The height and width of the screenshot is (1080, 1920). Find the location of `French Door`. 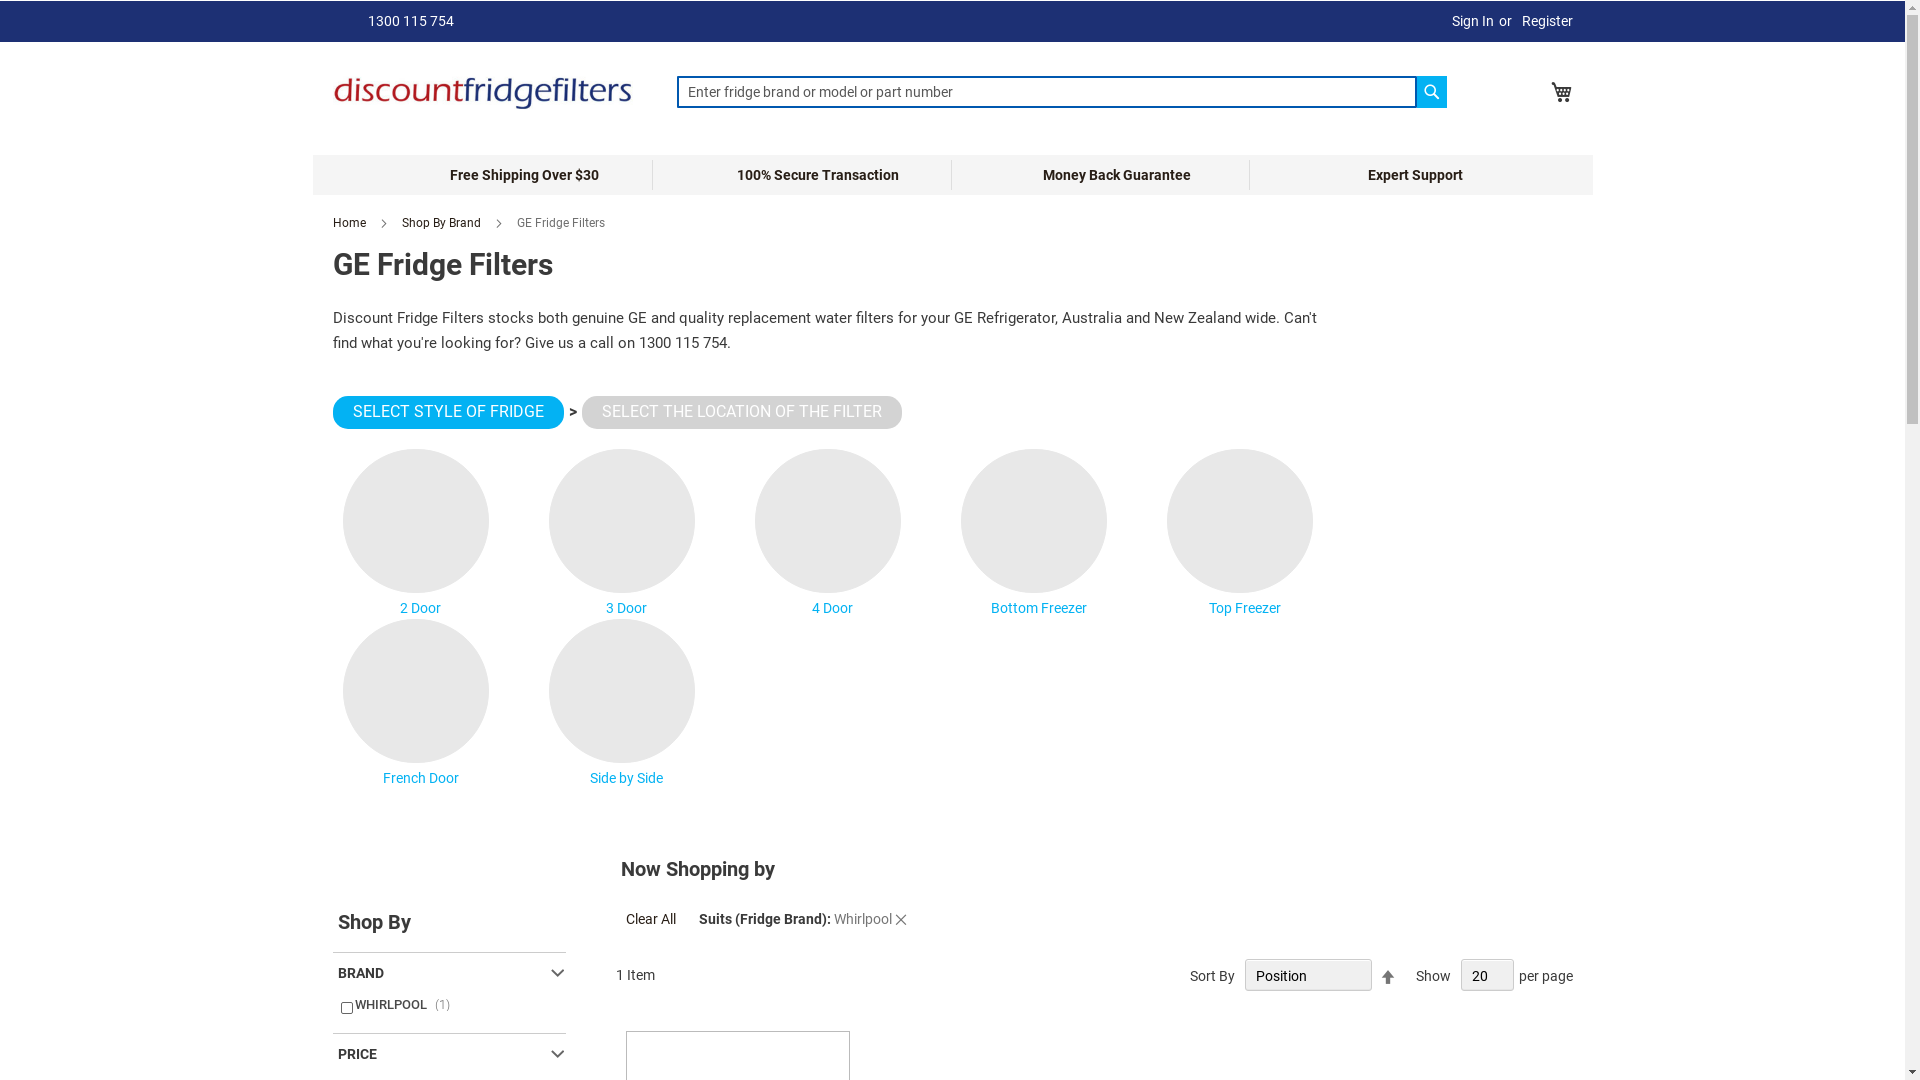

French Door is located at coordinates (420, 704).